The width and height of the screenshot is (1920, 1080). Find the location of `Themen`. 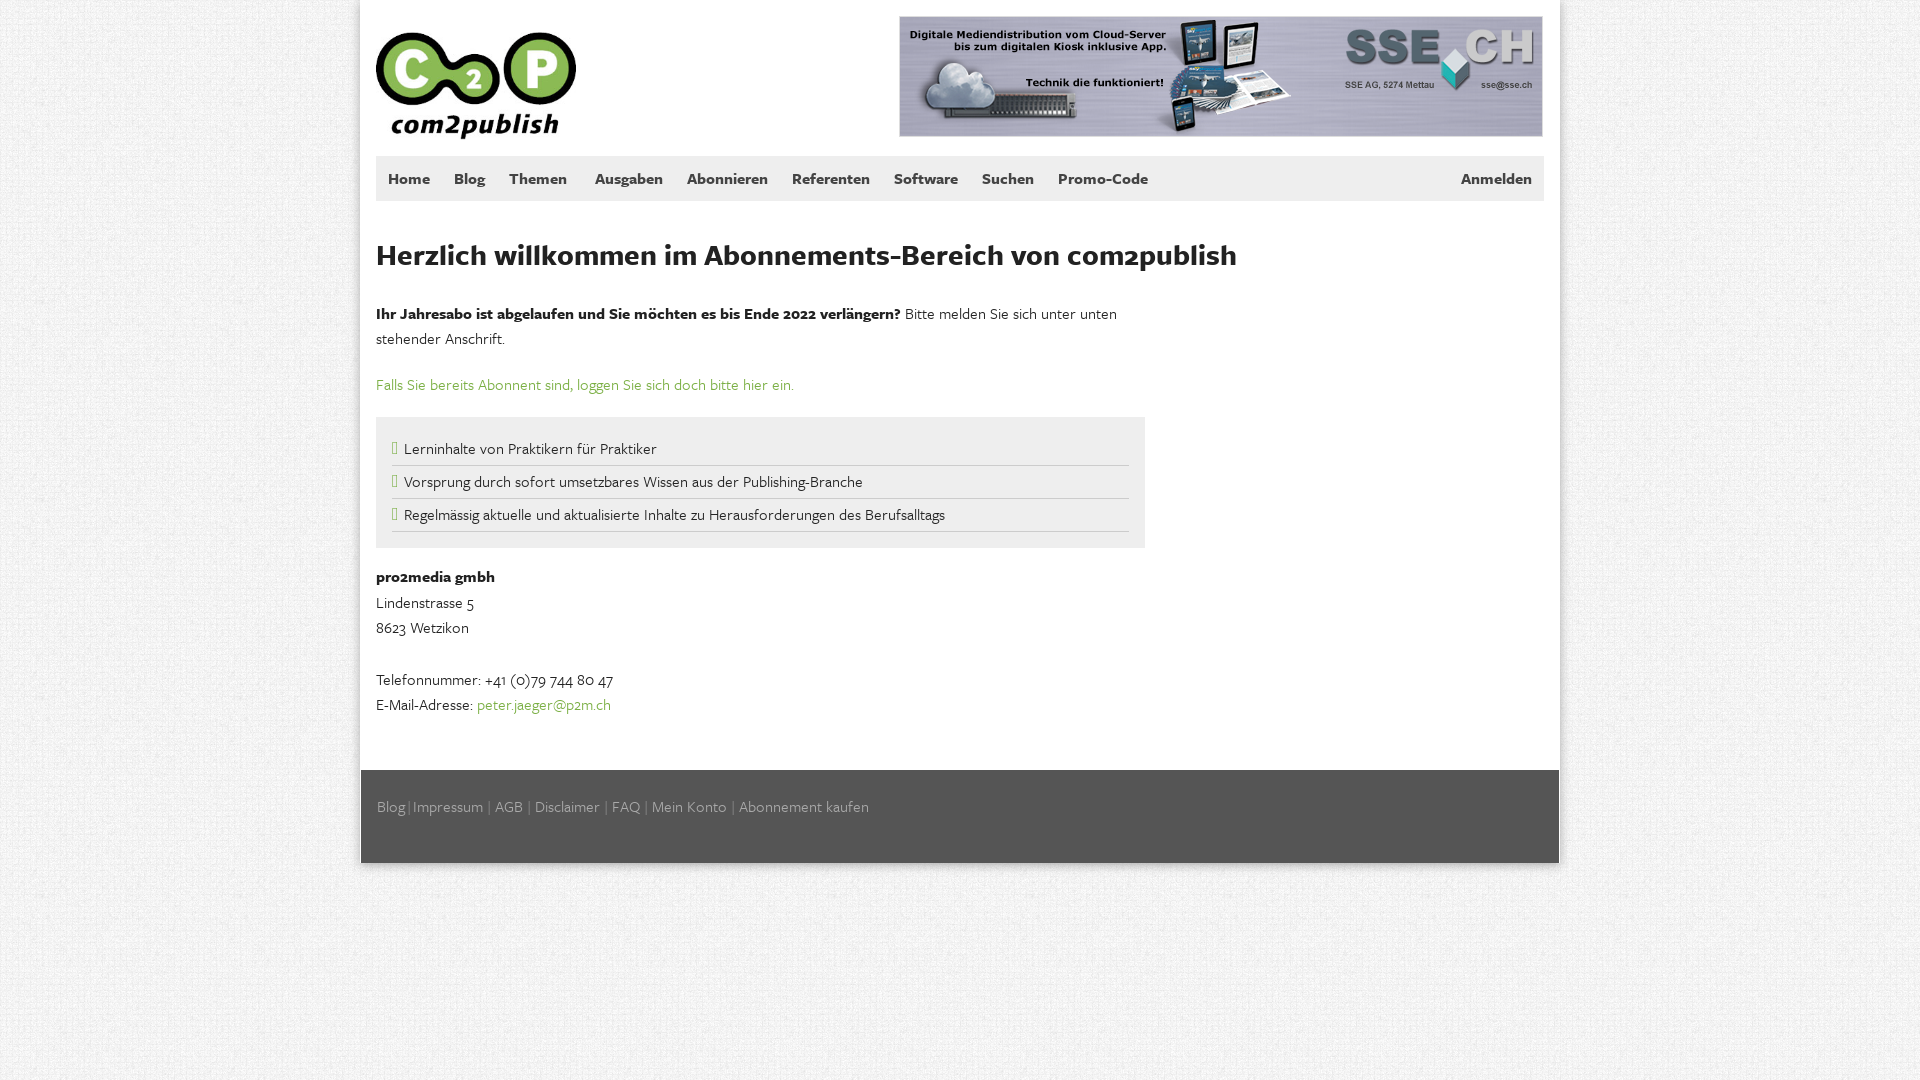

Themen is located at coordinates (540, 178).